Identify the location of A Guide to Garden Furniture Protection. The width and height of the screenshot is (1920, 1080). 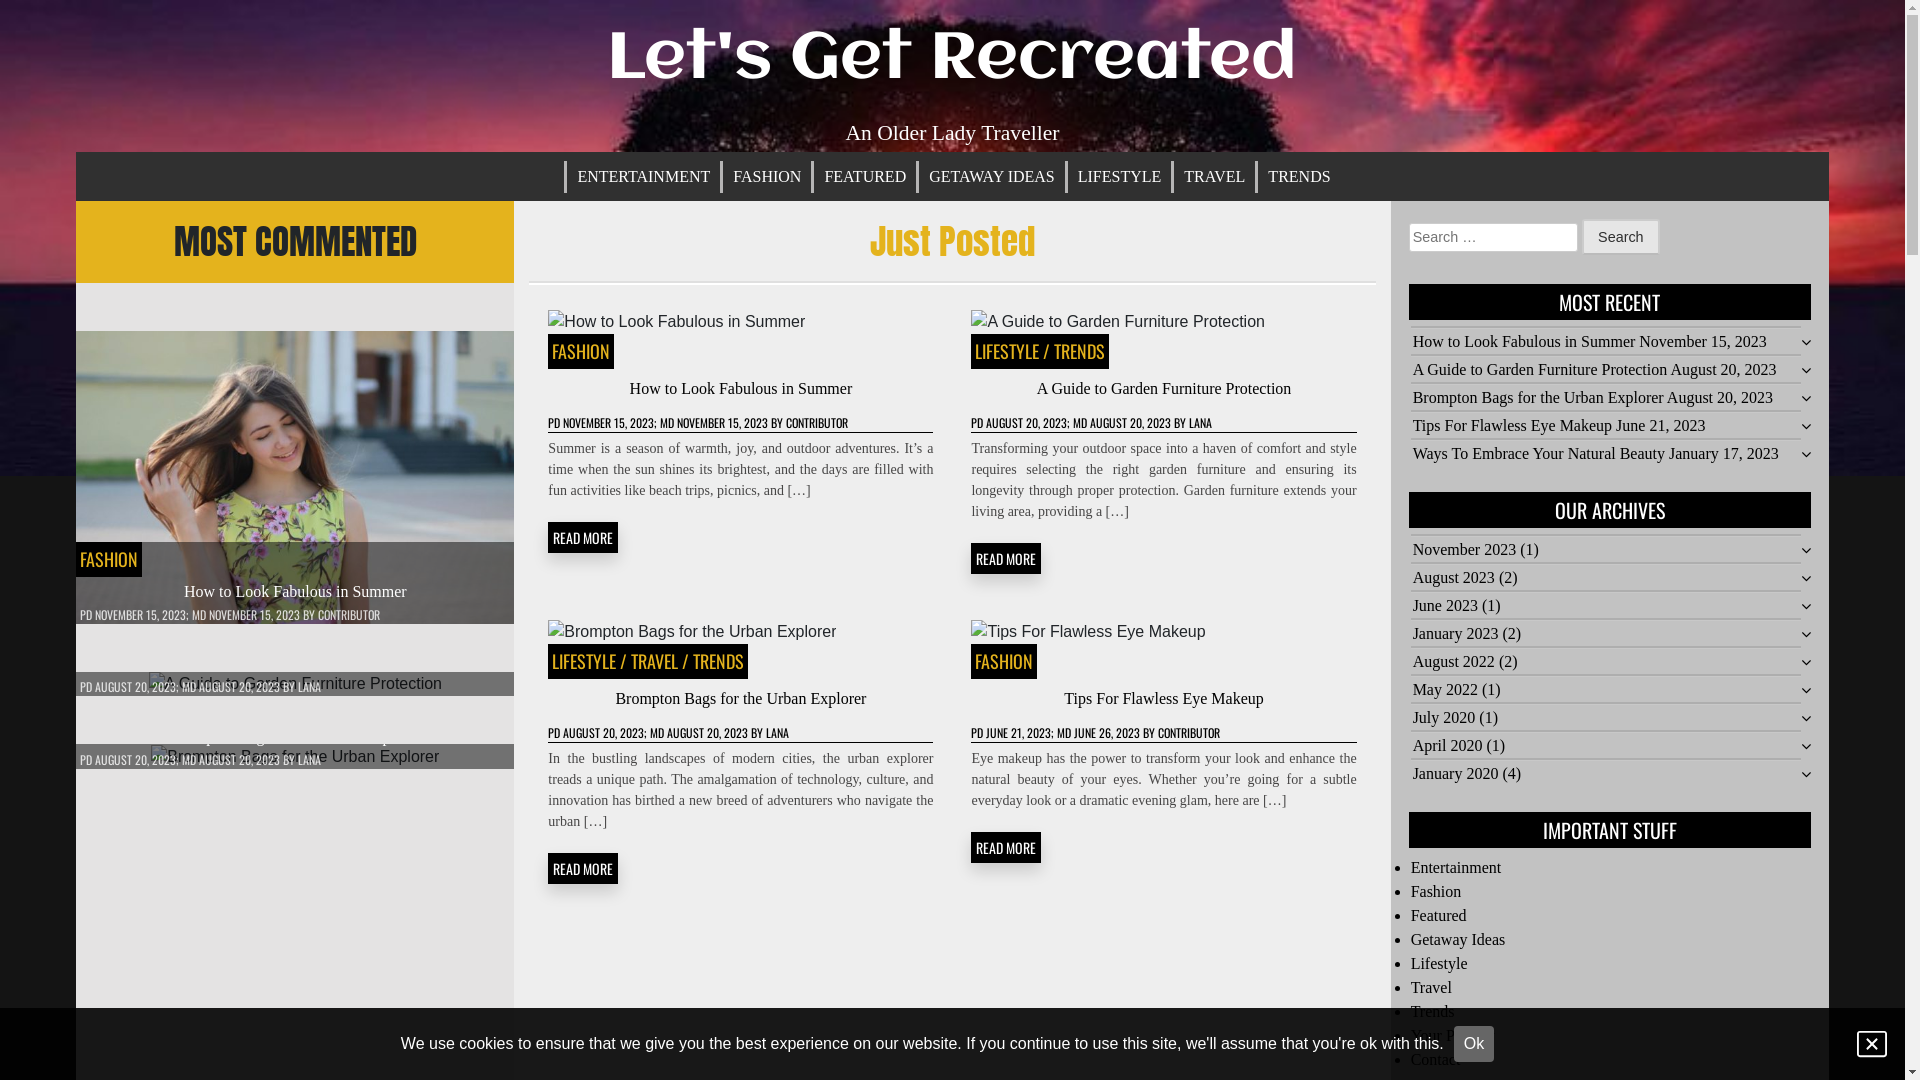
(296, 664).